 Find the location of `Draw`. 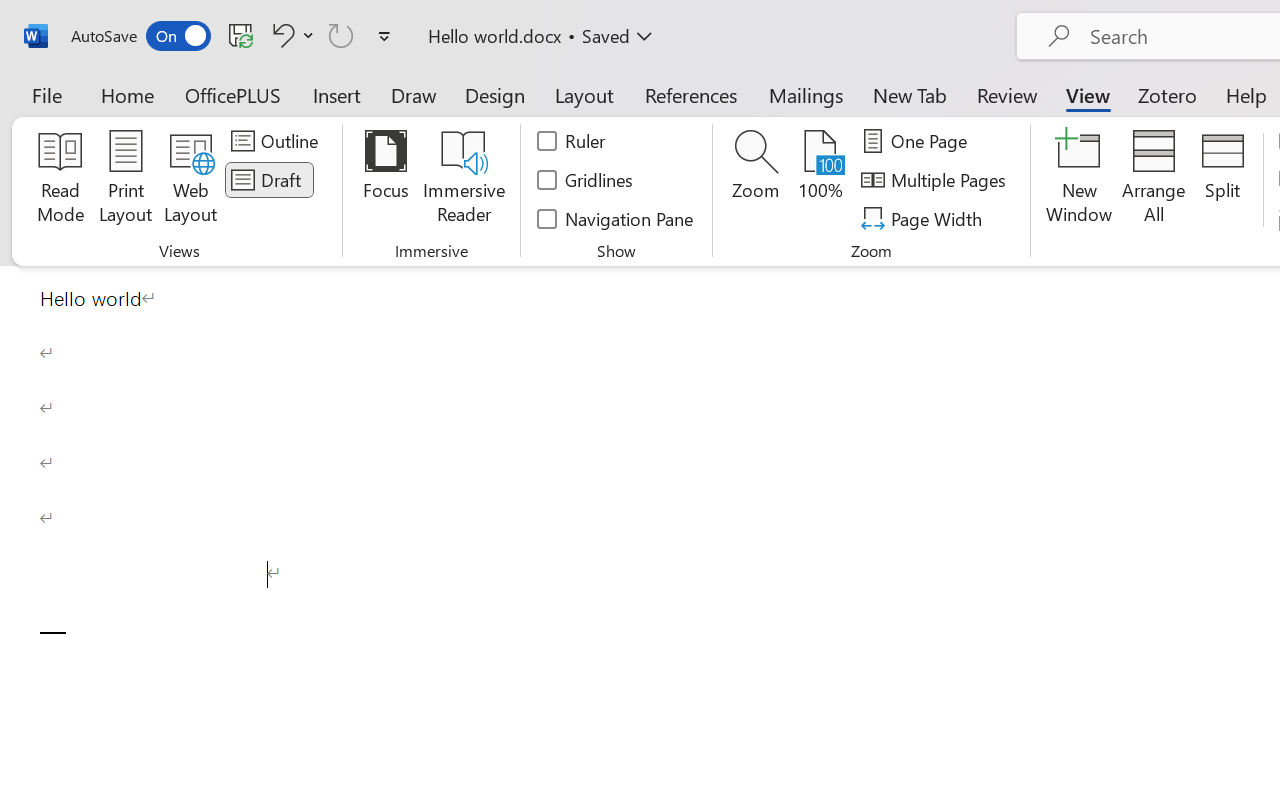

Draw is located at coordinates (414, 94).